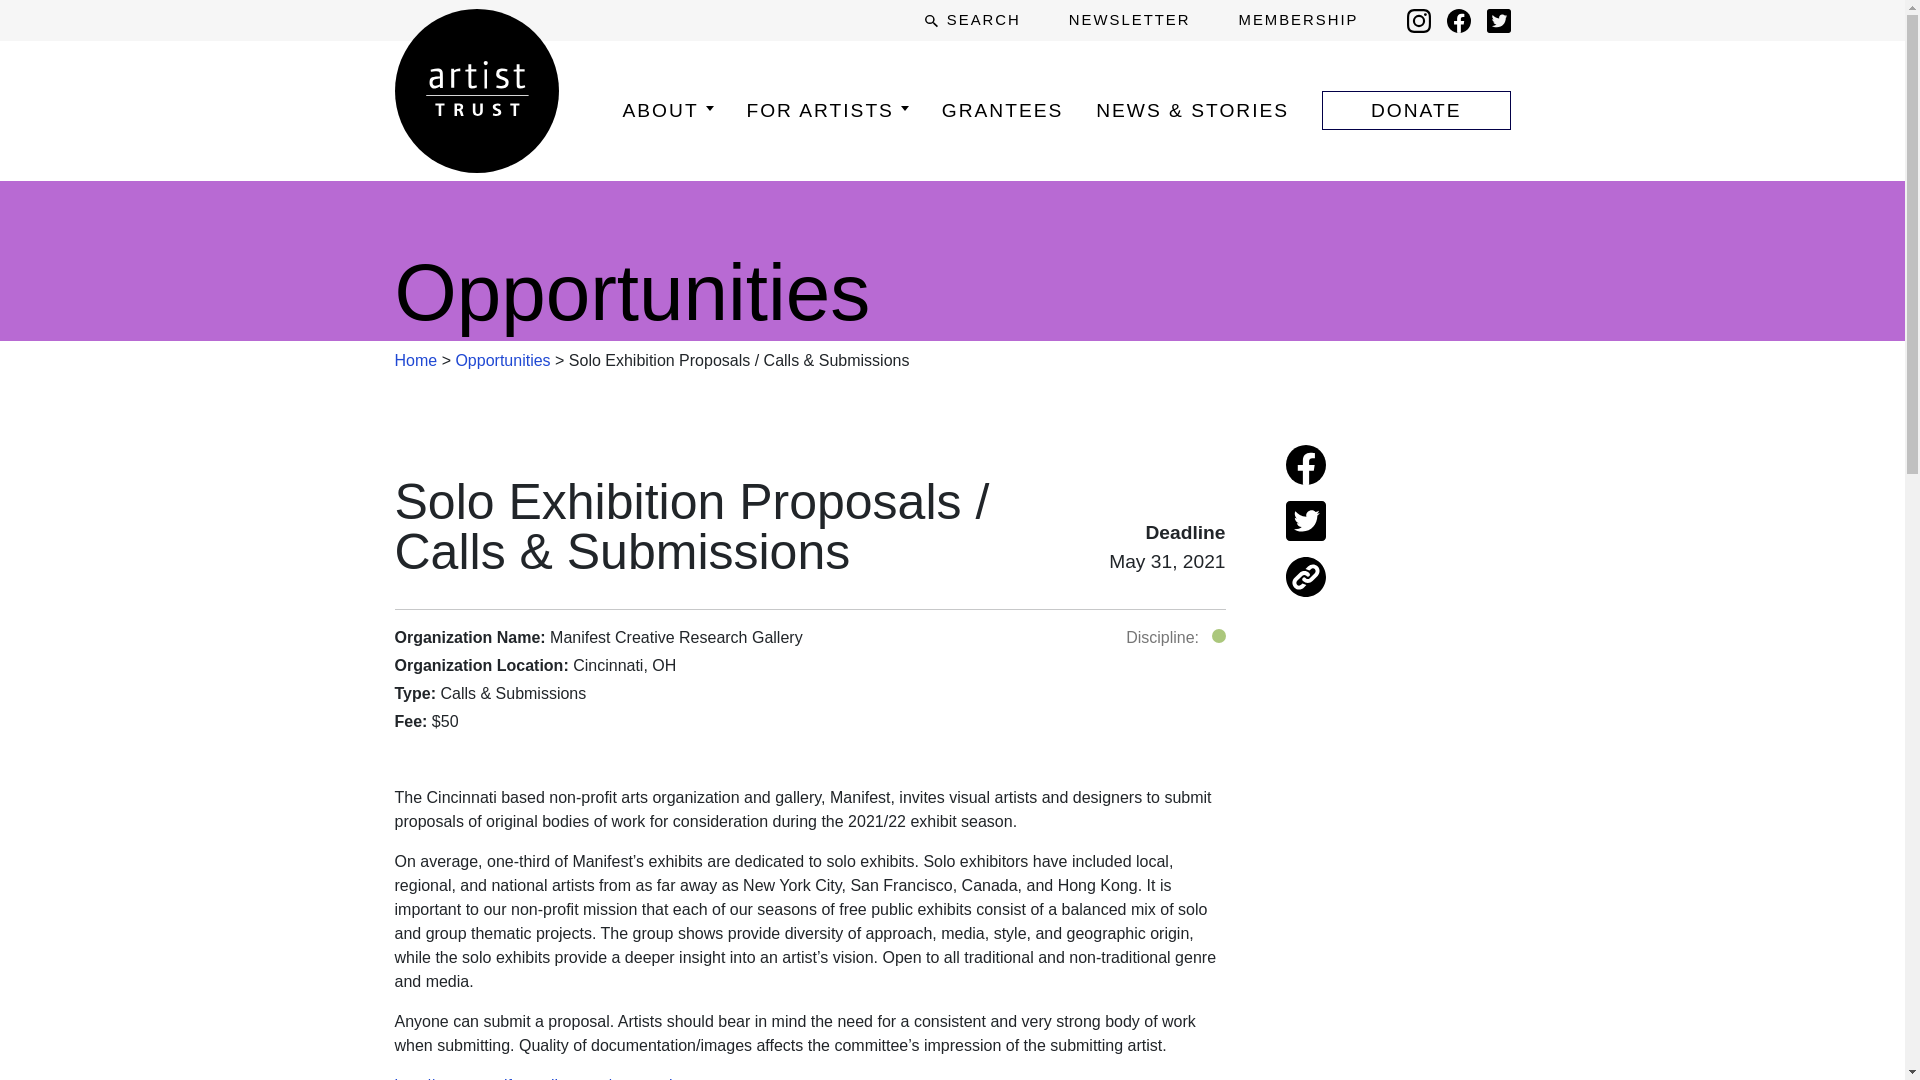 This screenshot has height=1080, width=1920. What do you see at coordinates (827, 110) in the screenshot?
I see `FOR ARTISTS` at bounding box center [827, 110].